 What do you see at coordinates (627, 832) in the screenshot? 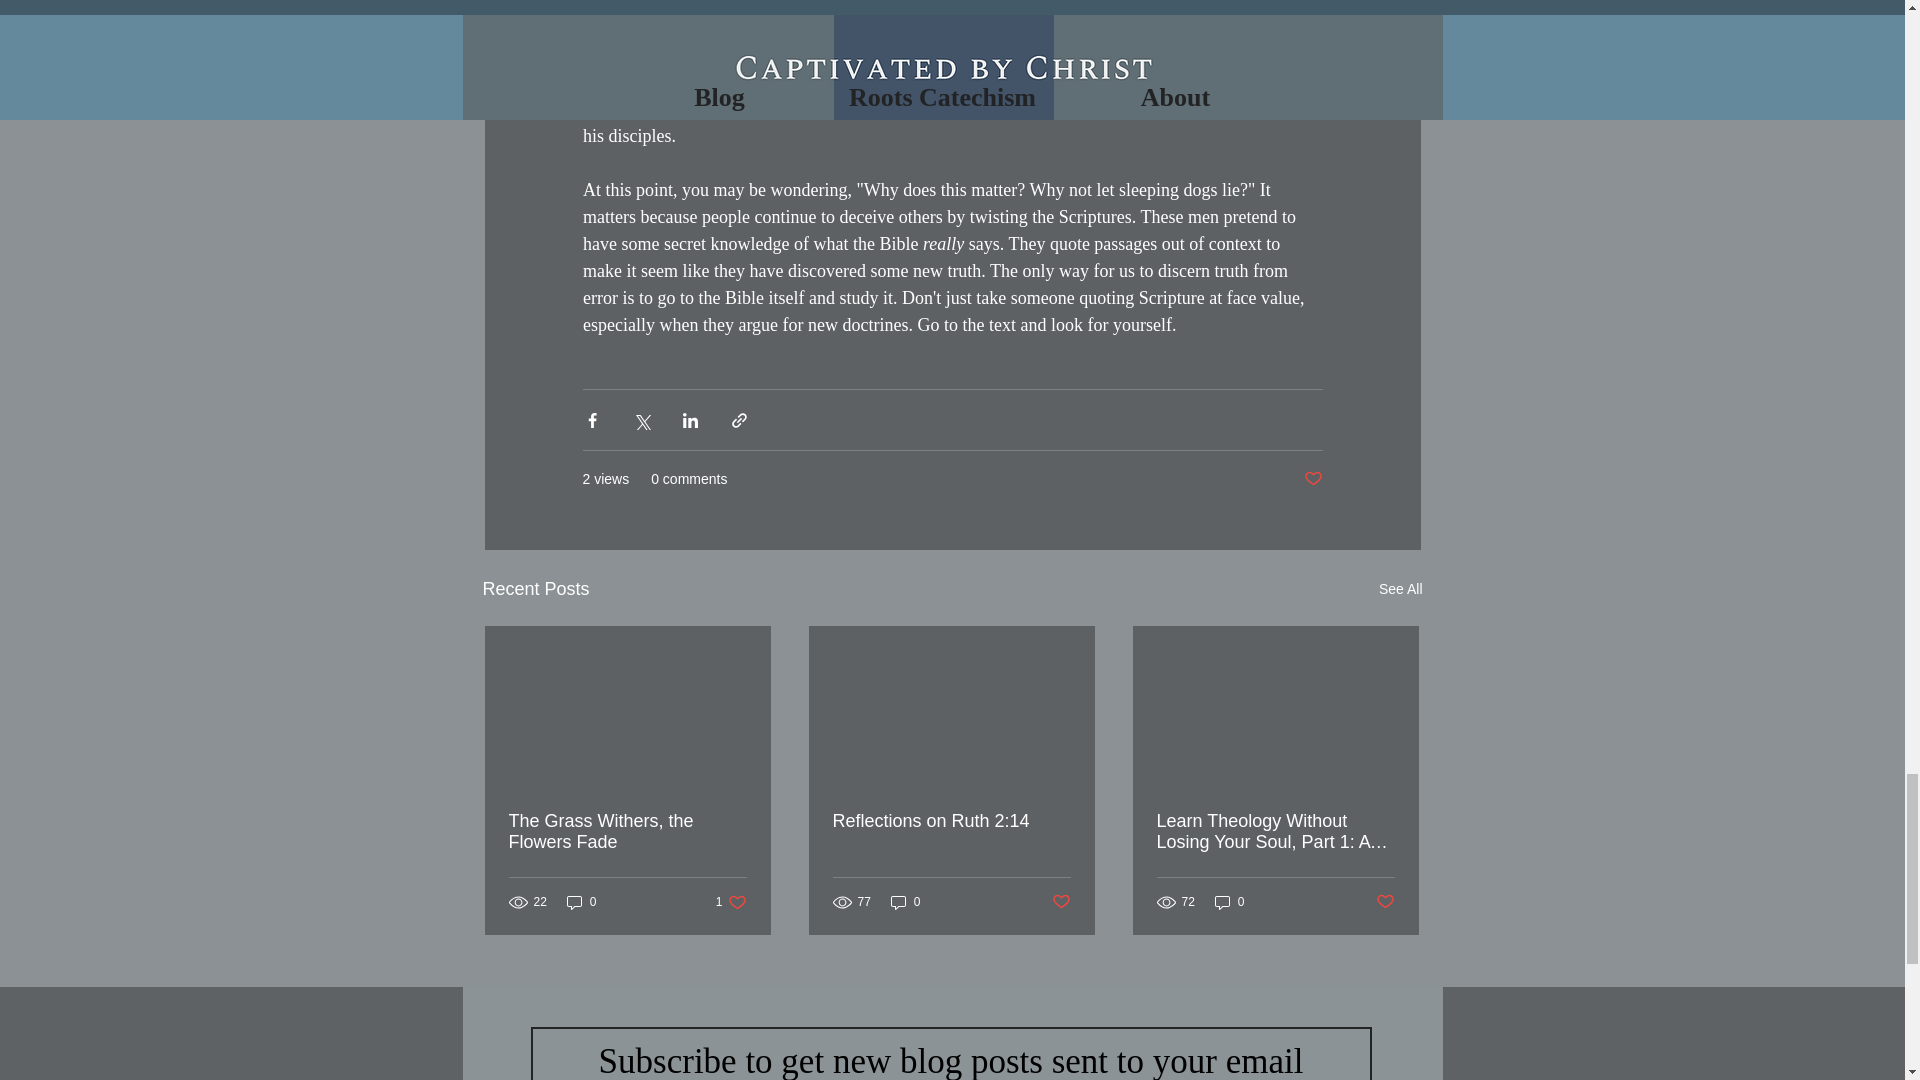
I see `The Grass Withers, the Flowers Fade` at bounding box center [627, 832].